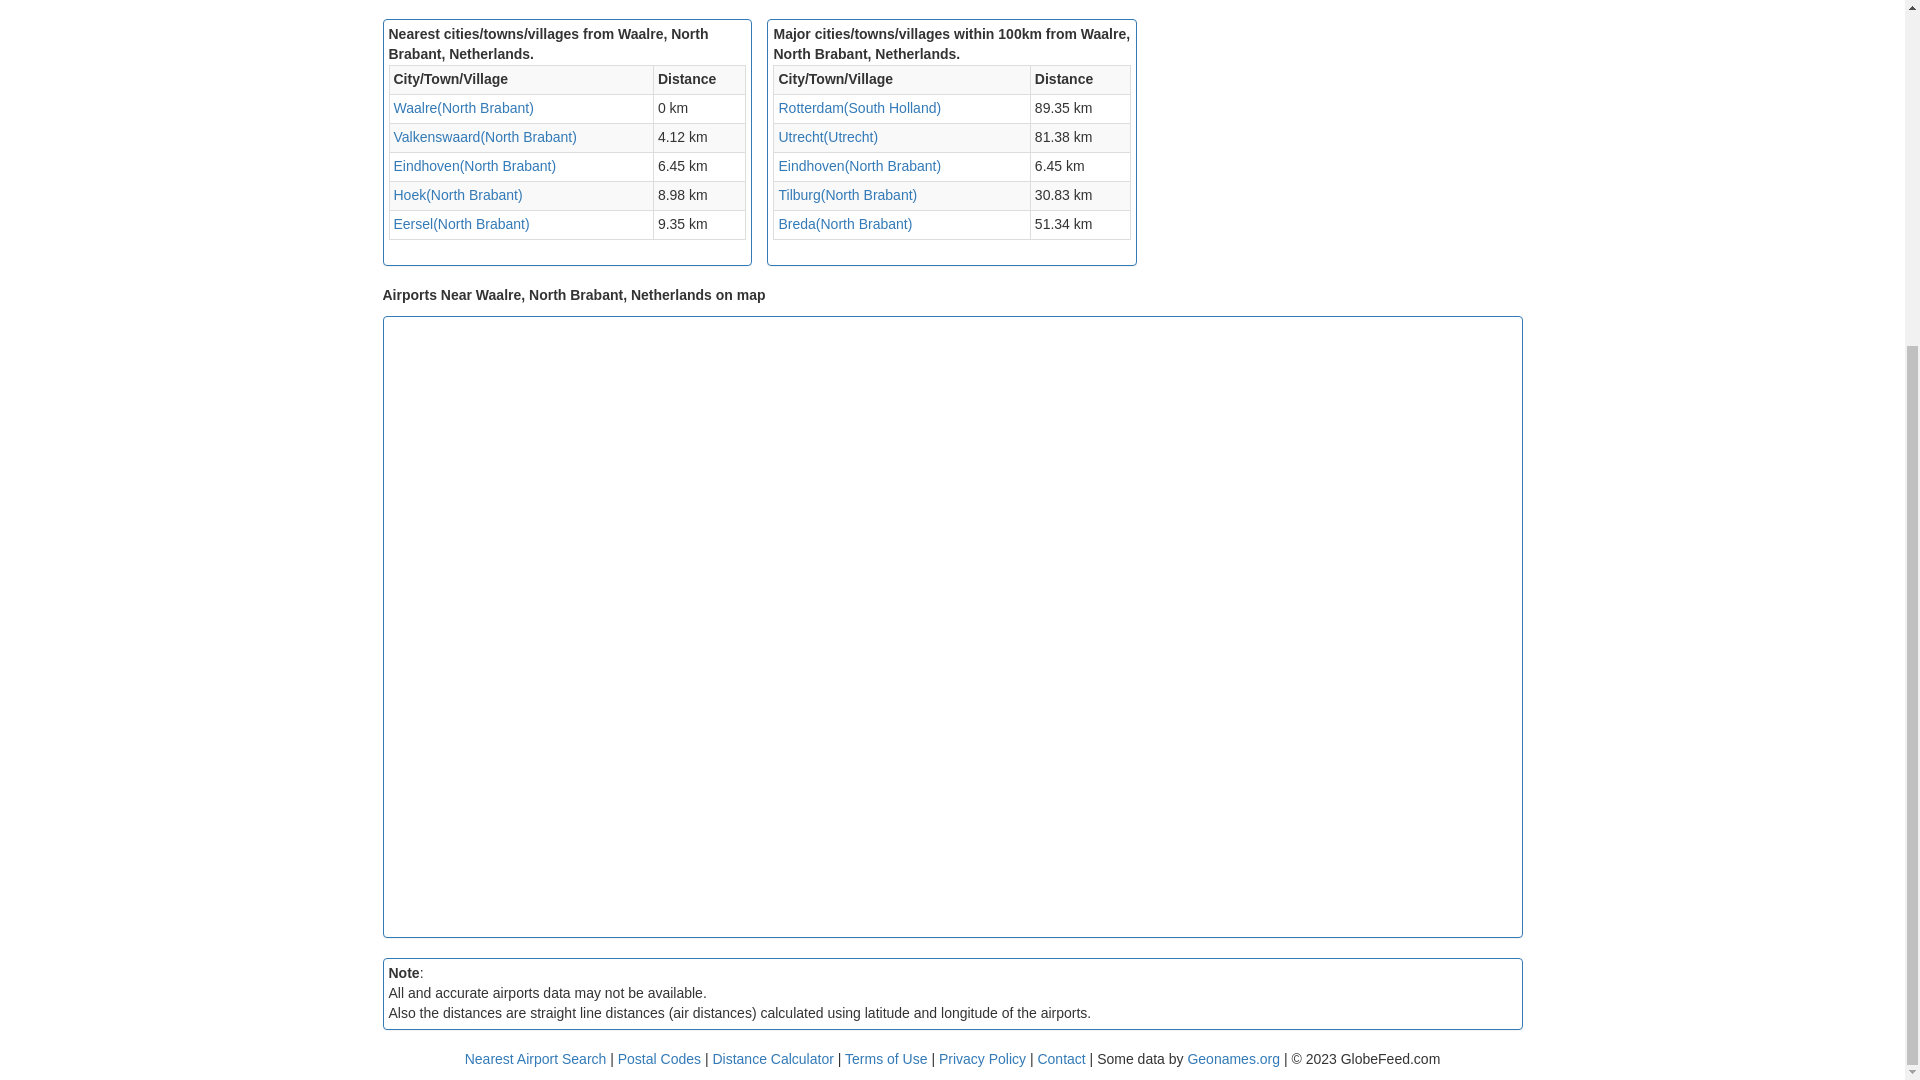 The width and height of the screenshot is (1920, 1080). I want to click on Contact, so click(1060, 1058).